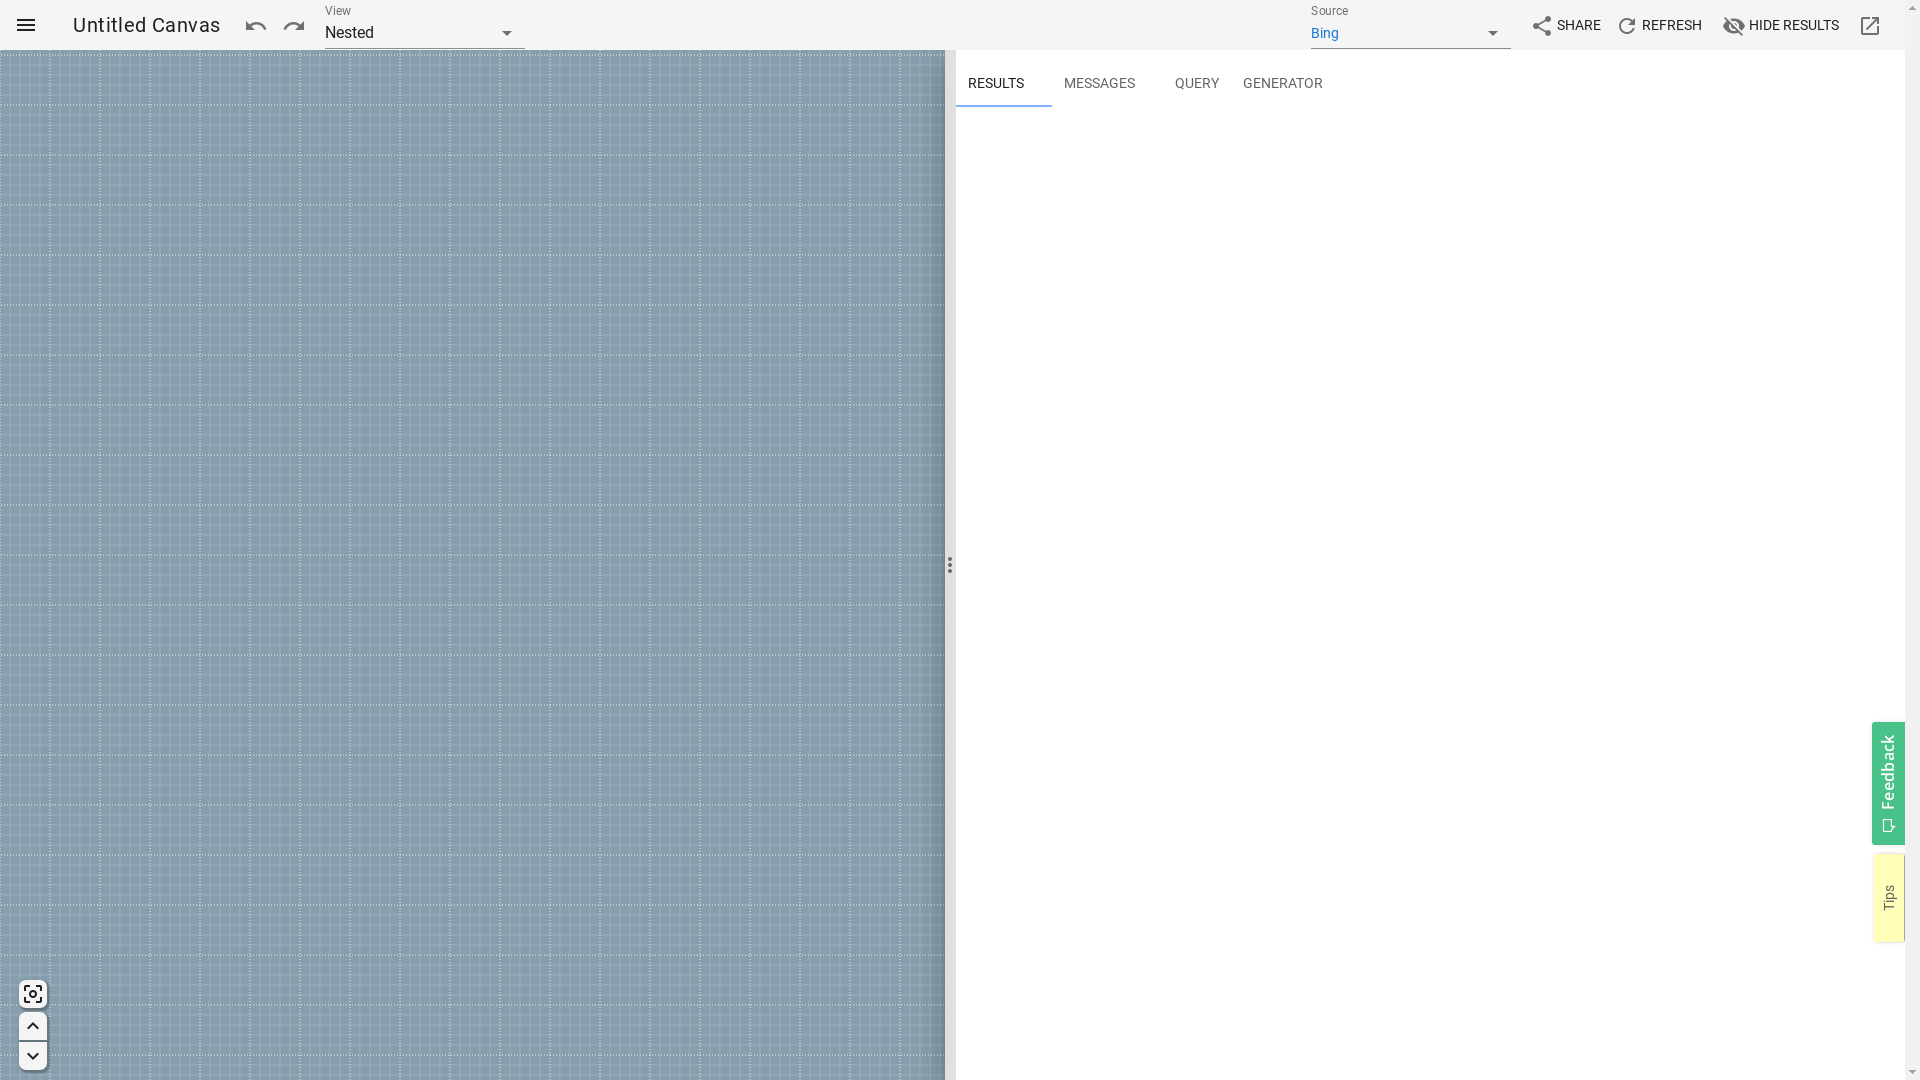  I want to click on menu, so click(26, 25).